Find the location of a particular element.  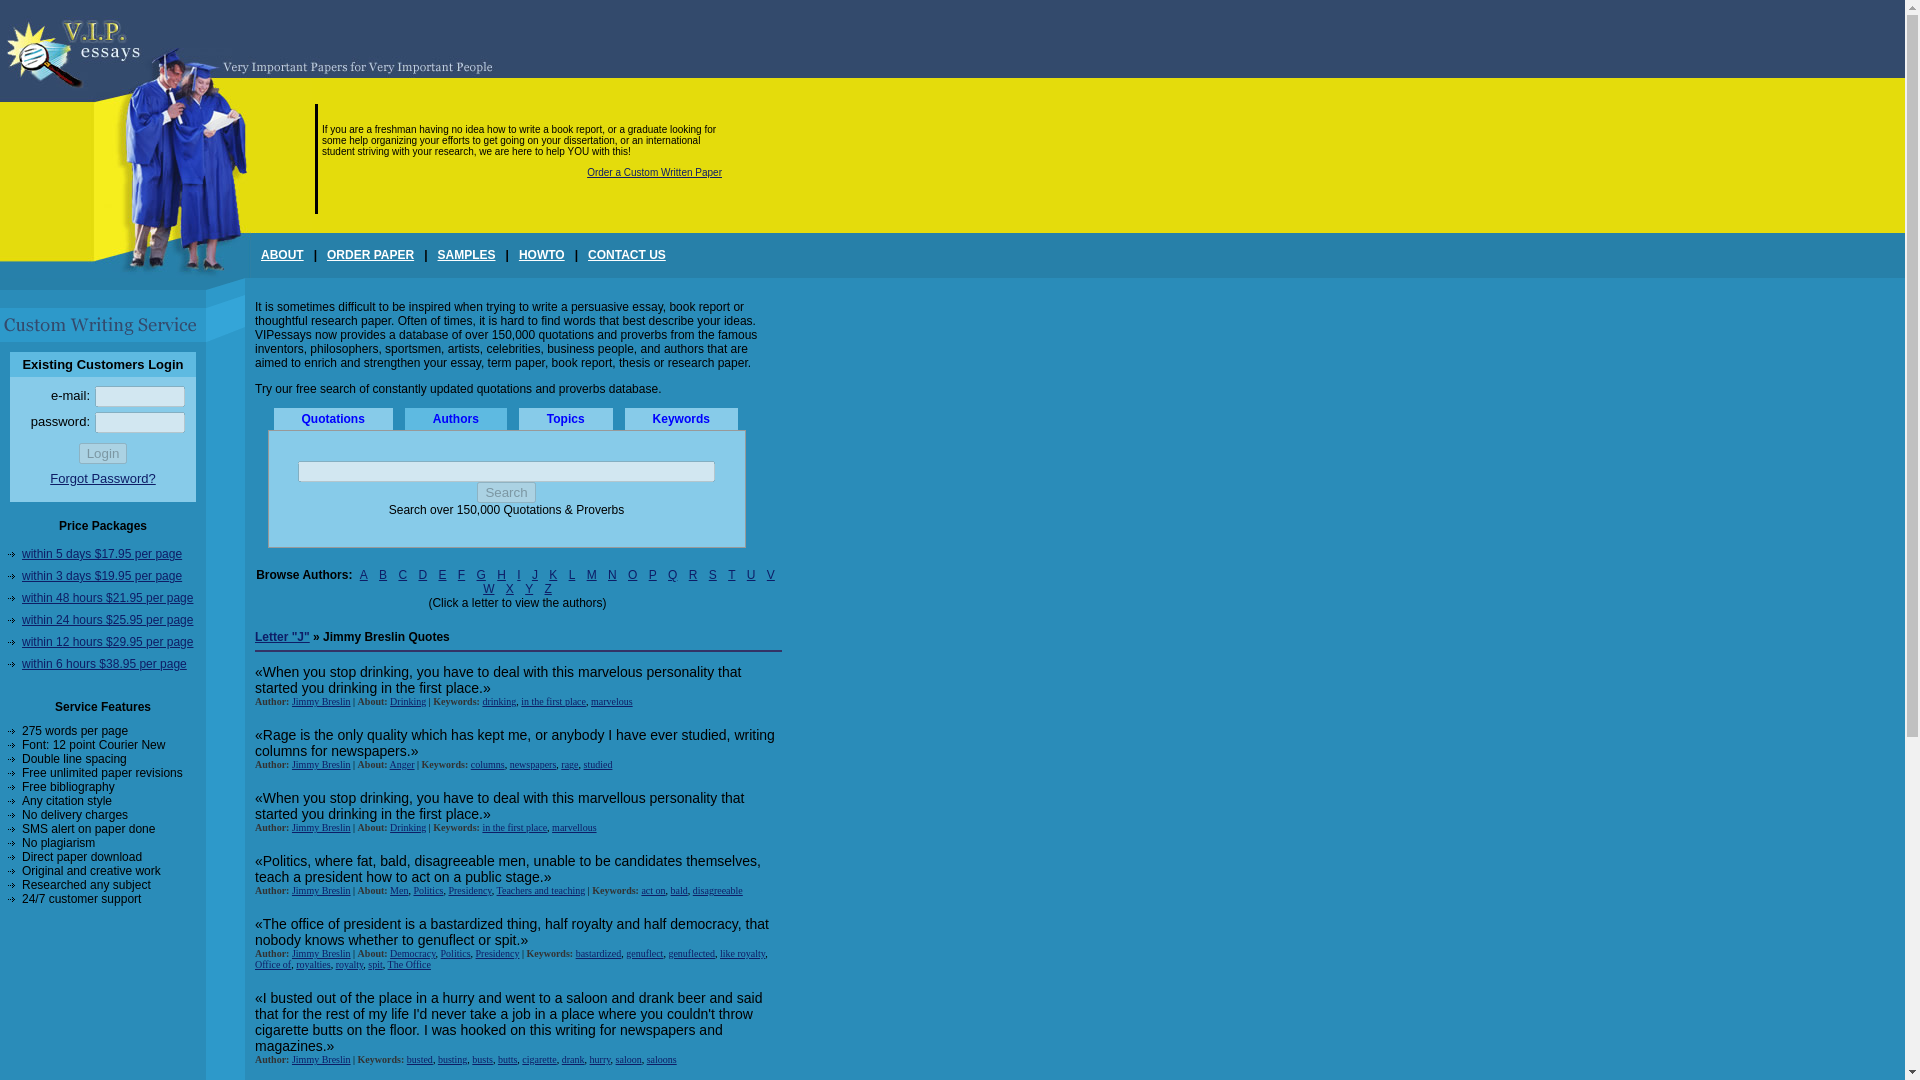

Search is located at coordinates (506, 492).